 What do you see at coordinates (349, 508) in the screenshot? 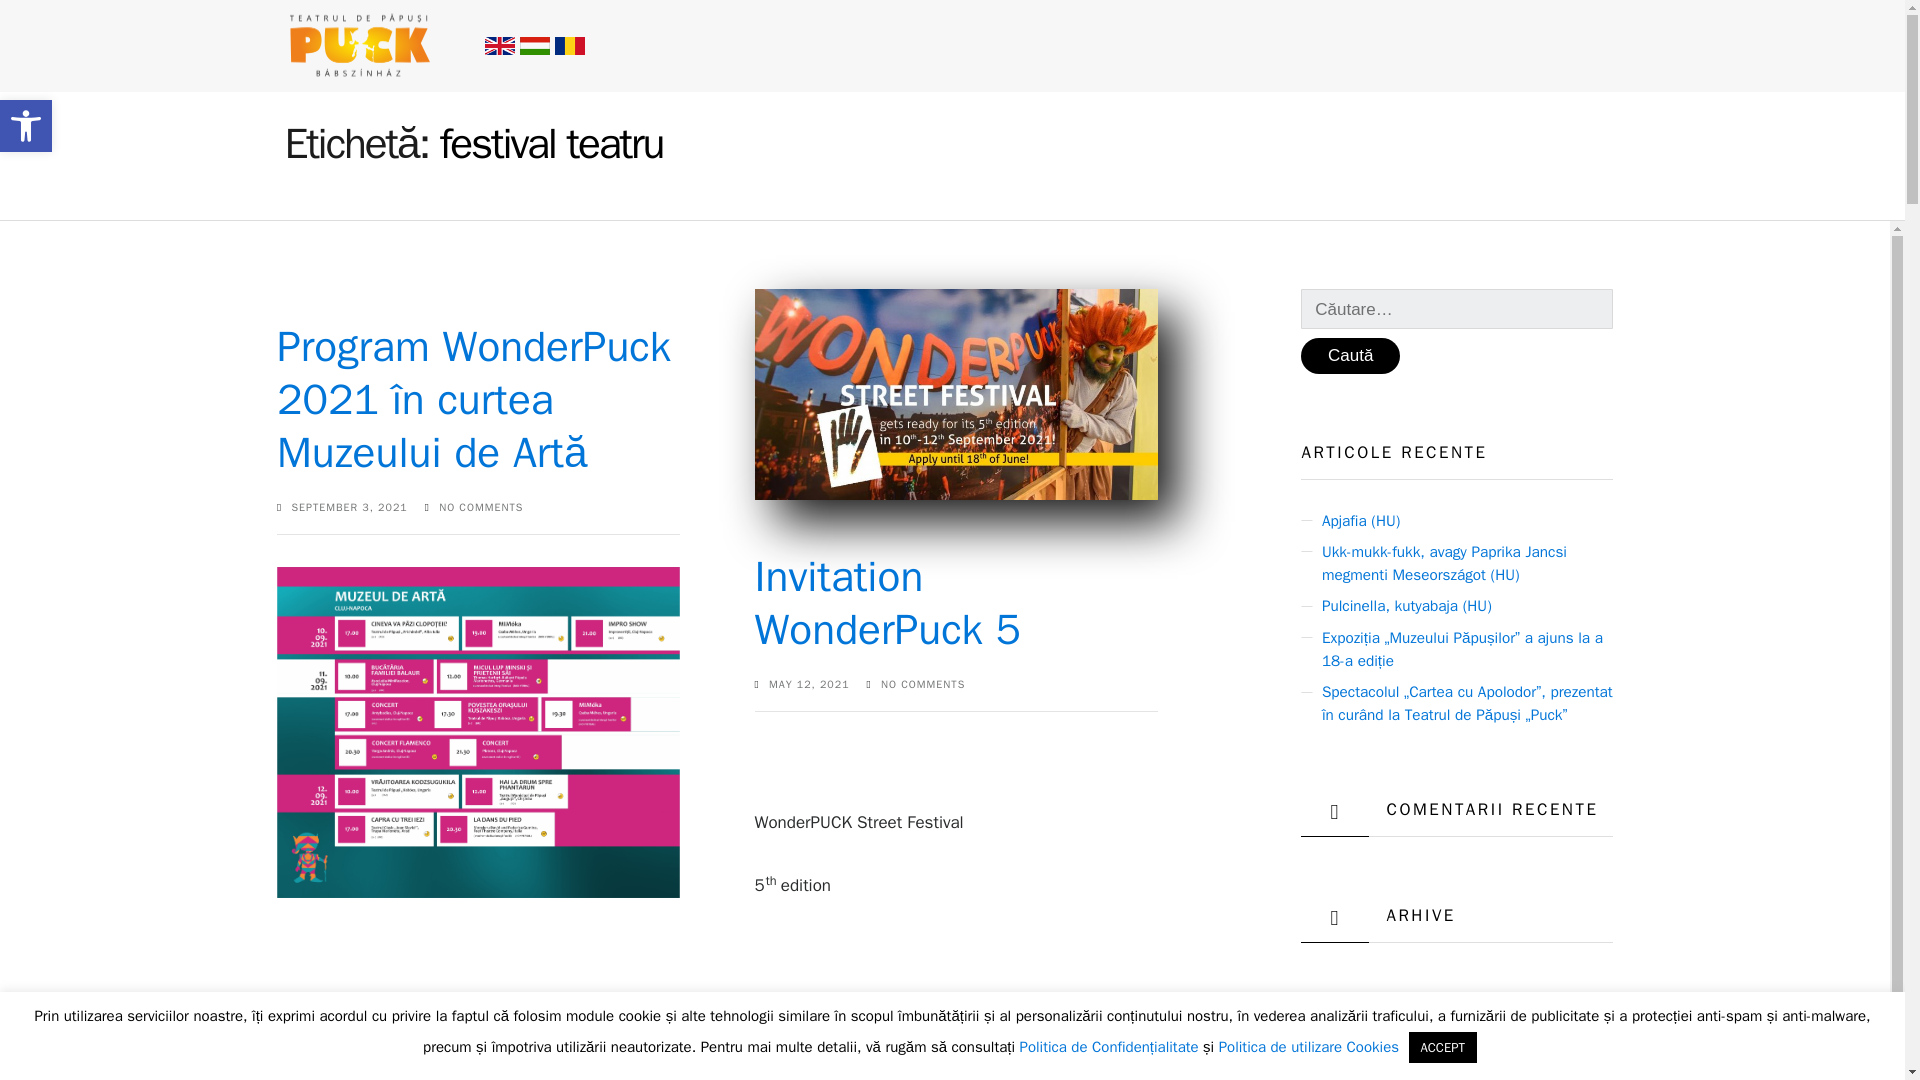
I see `SEPTEMBER 3, 2021` at bounding box center [349, 508].